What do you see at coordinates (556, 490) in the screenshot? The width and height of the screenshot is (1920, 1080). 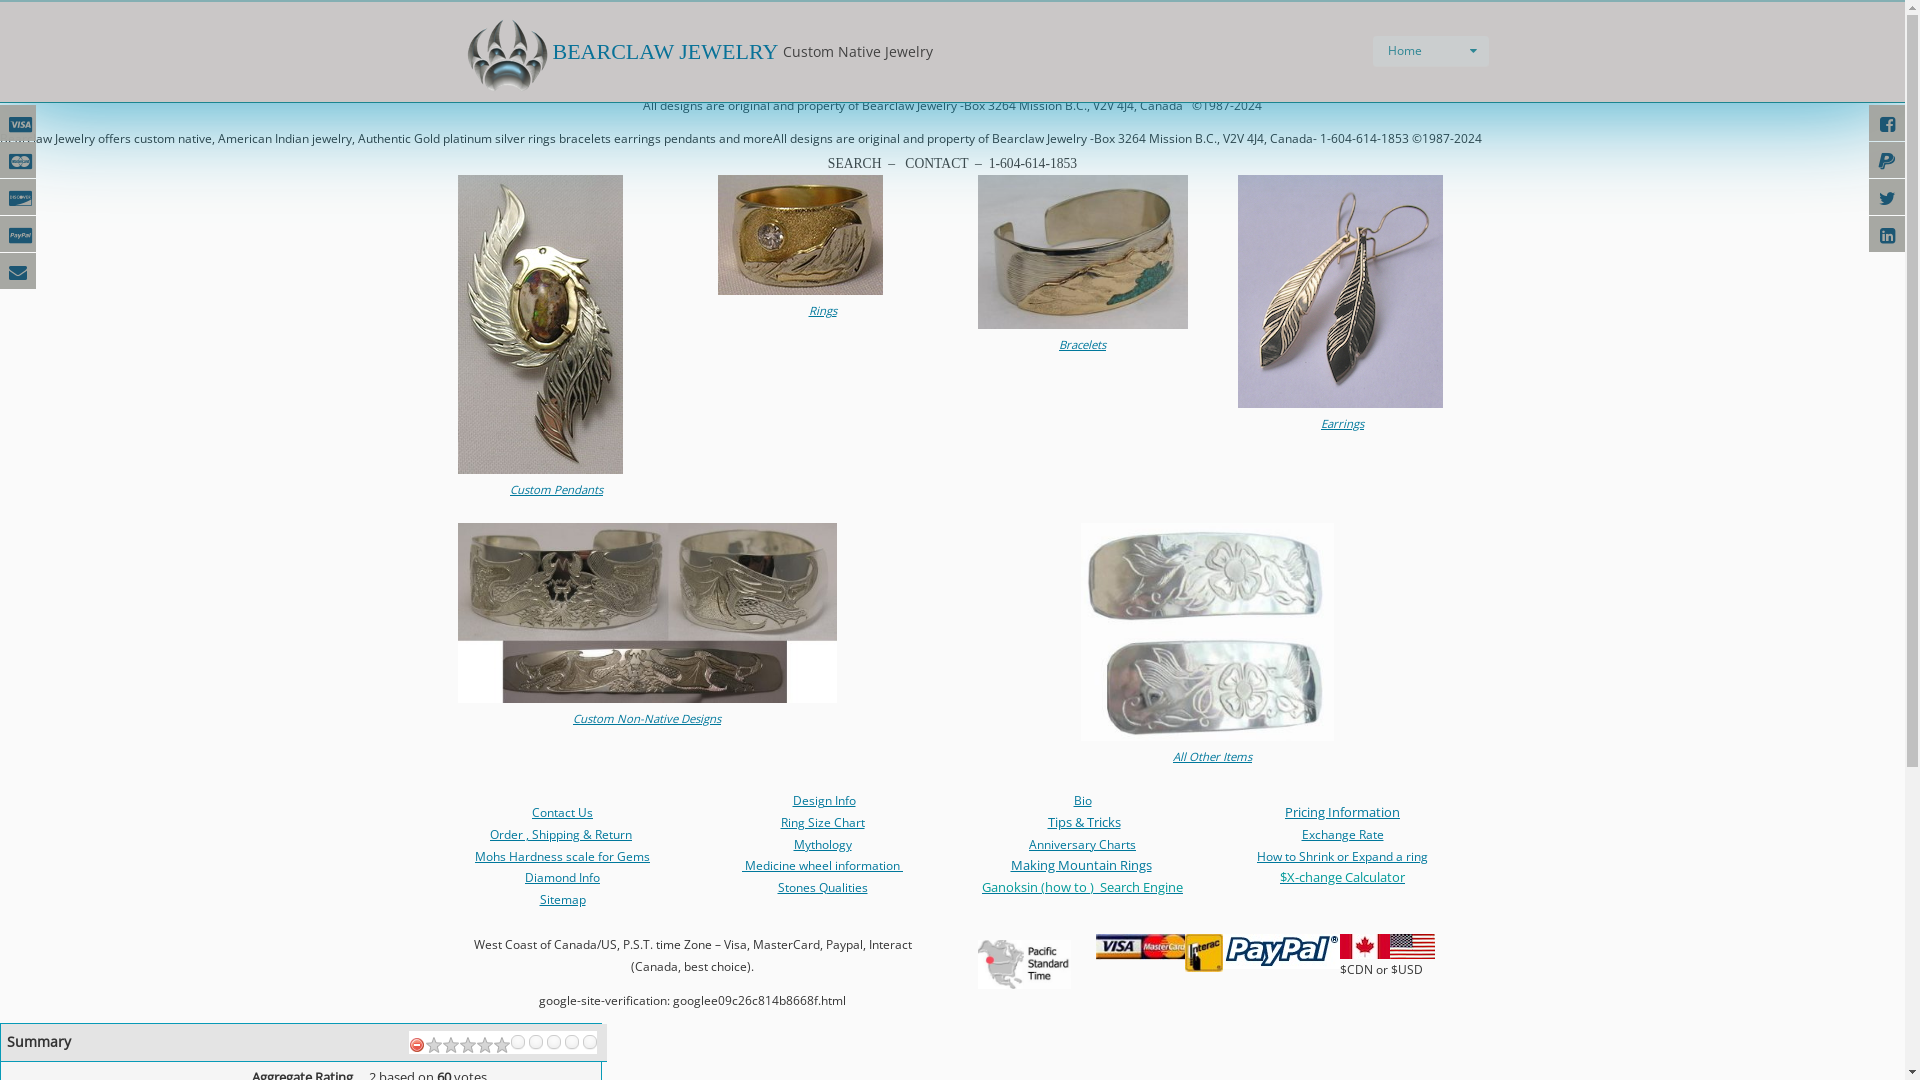 I see `Custom Pendants` at bounding box center [556, 490].